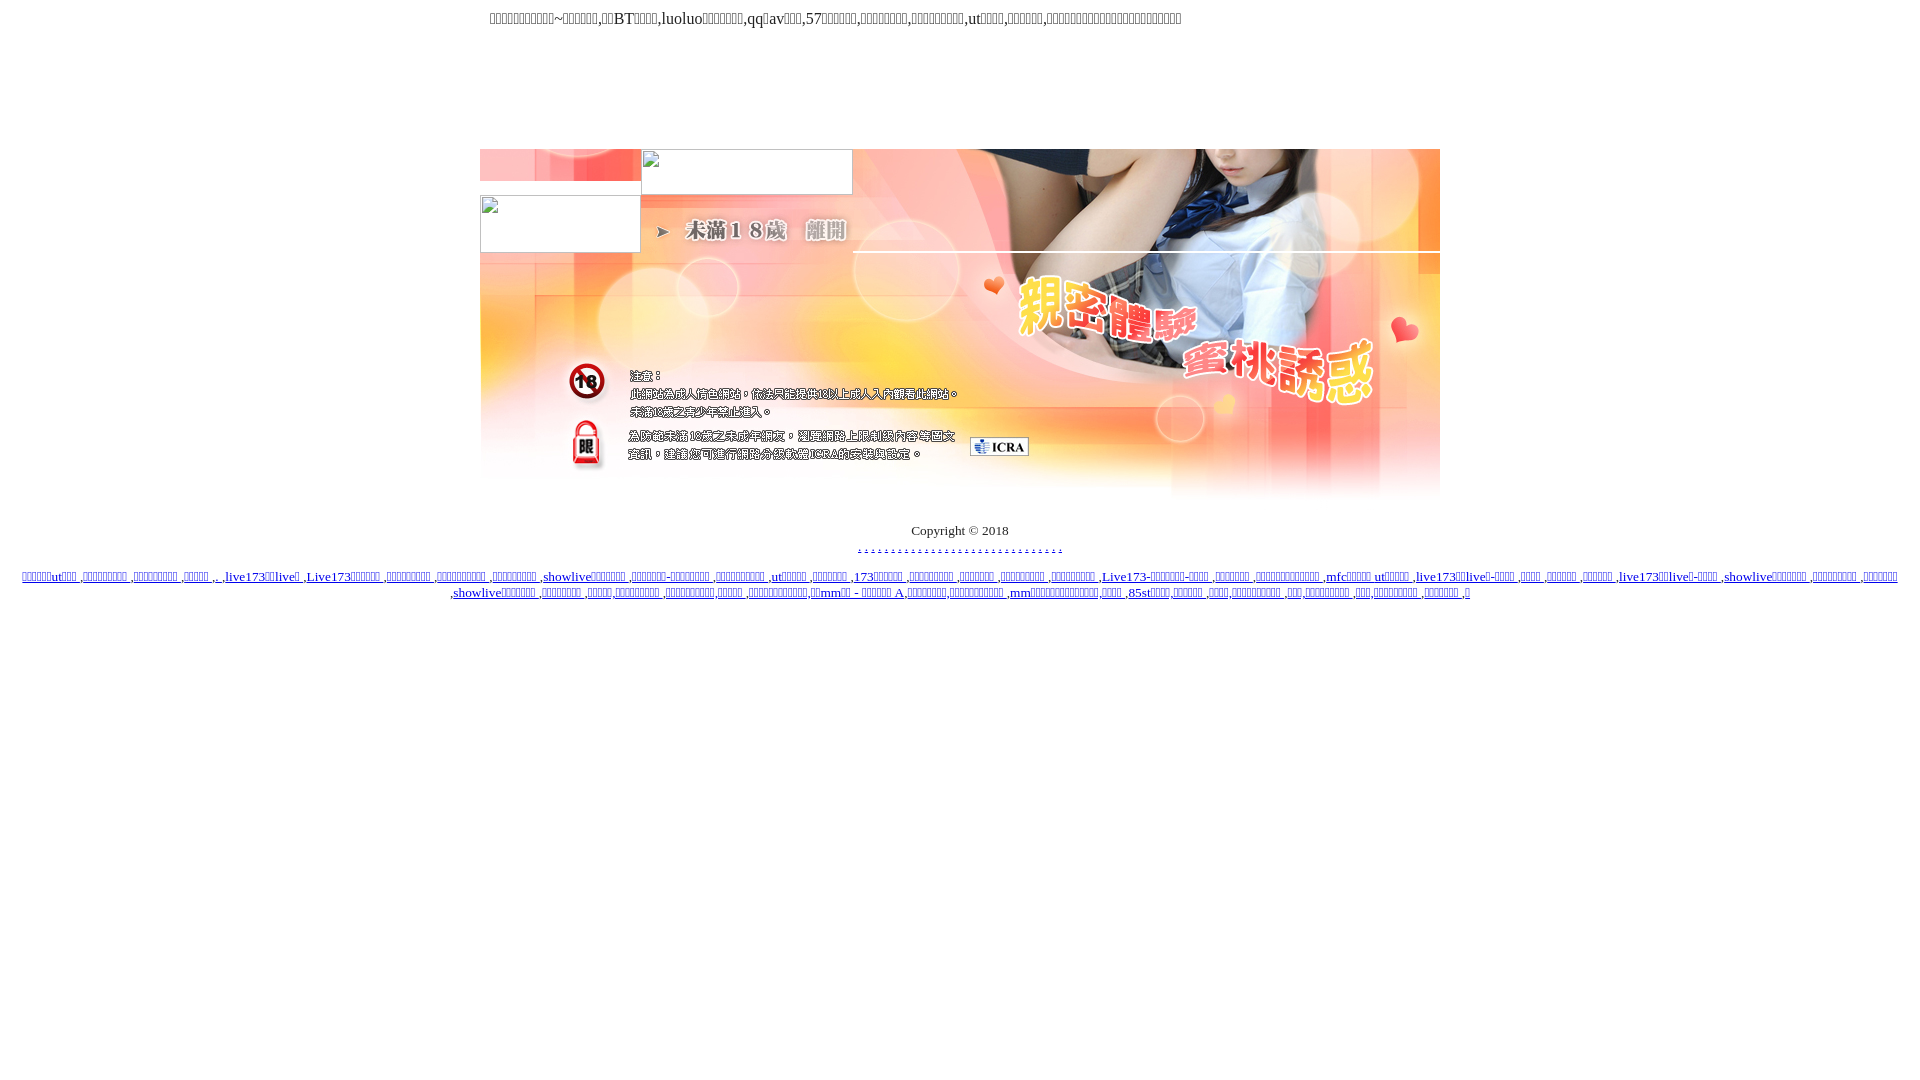 Image resolution: width=1920 pixels, height=1080 pixels. What do you see at coordinates (974, 546) in the screenshot?
I see `.` at bounding box center [974, 546].